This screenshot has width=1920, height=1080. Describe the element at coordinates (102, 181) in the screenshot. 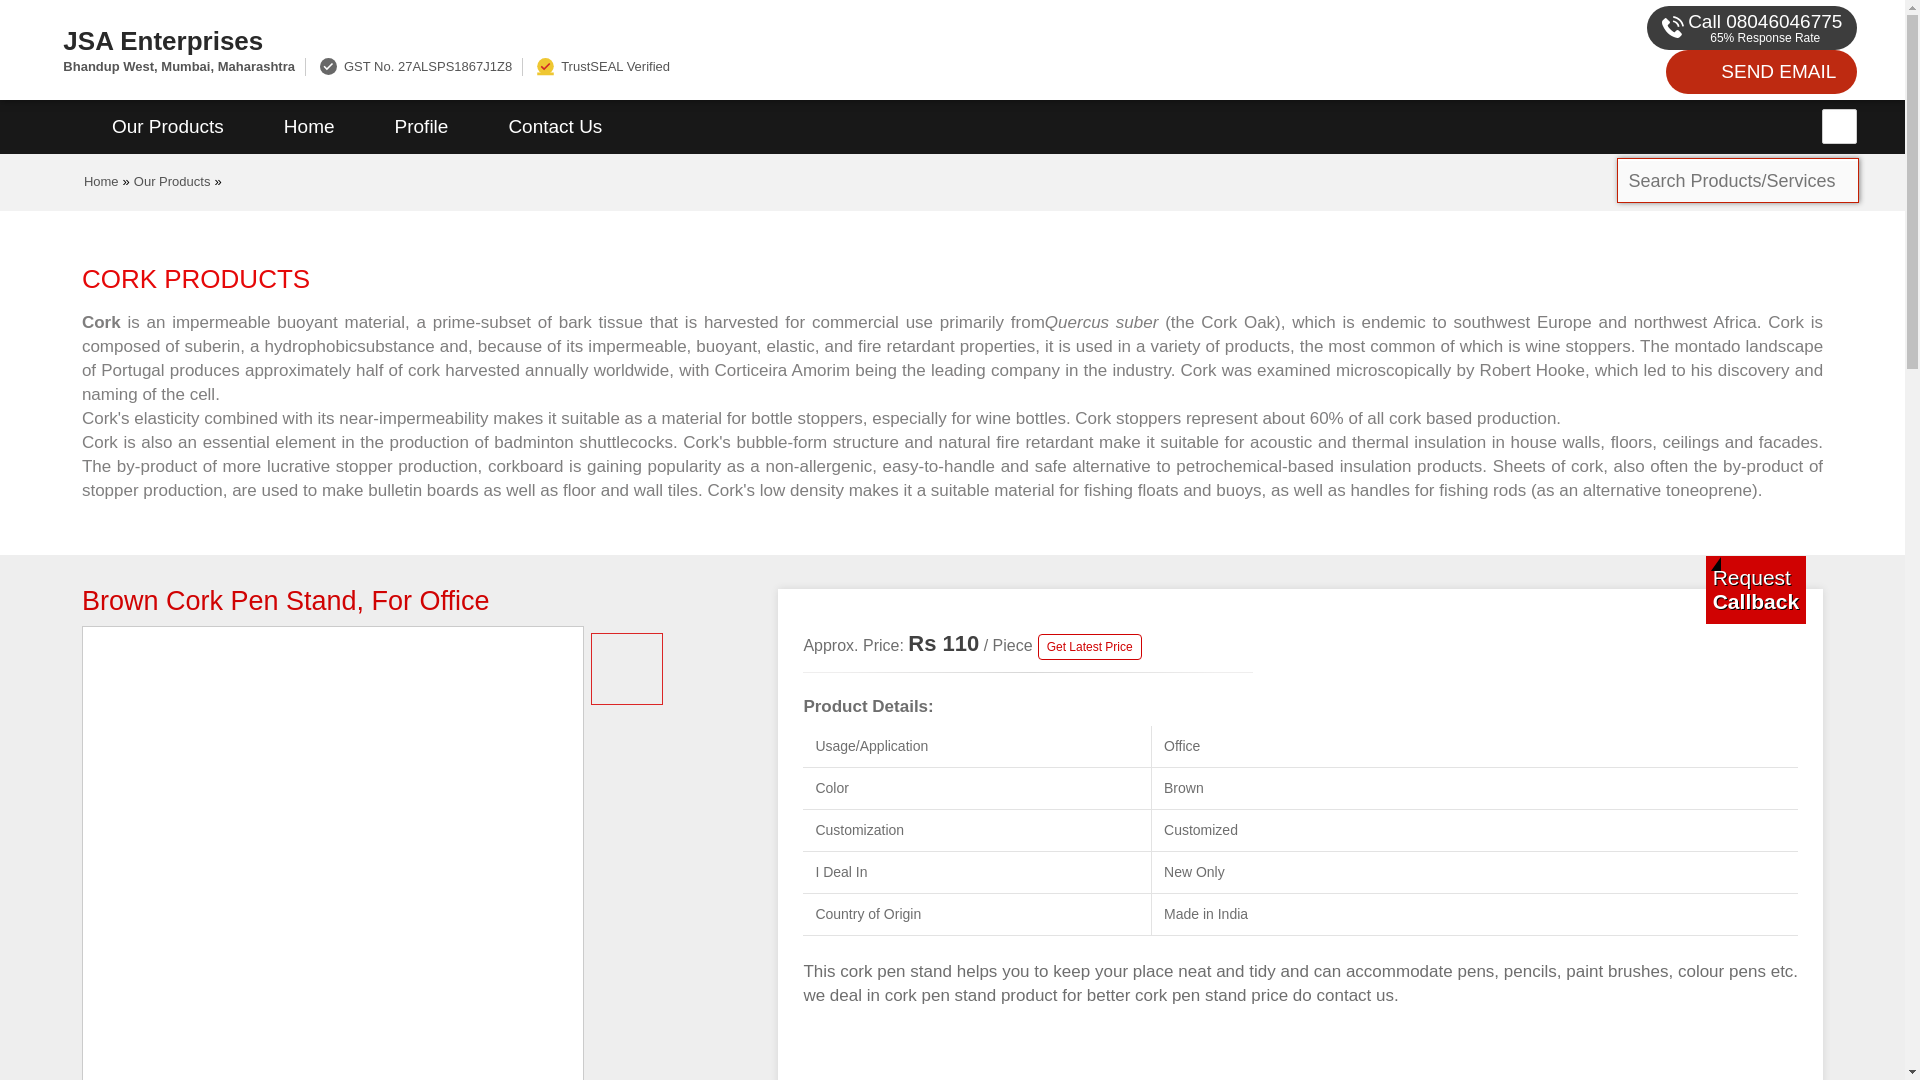

I see `Home` at that location.